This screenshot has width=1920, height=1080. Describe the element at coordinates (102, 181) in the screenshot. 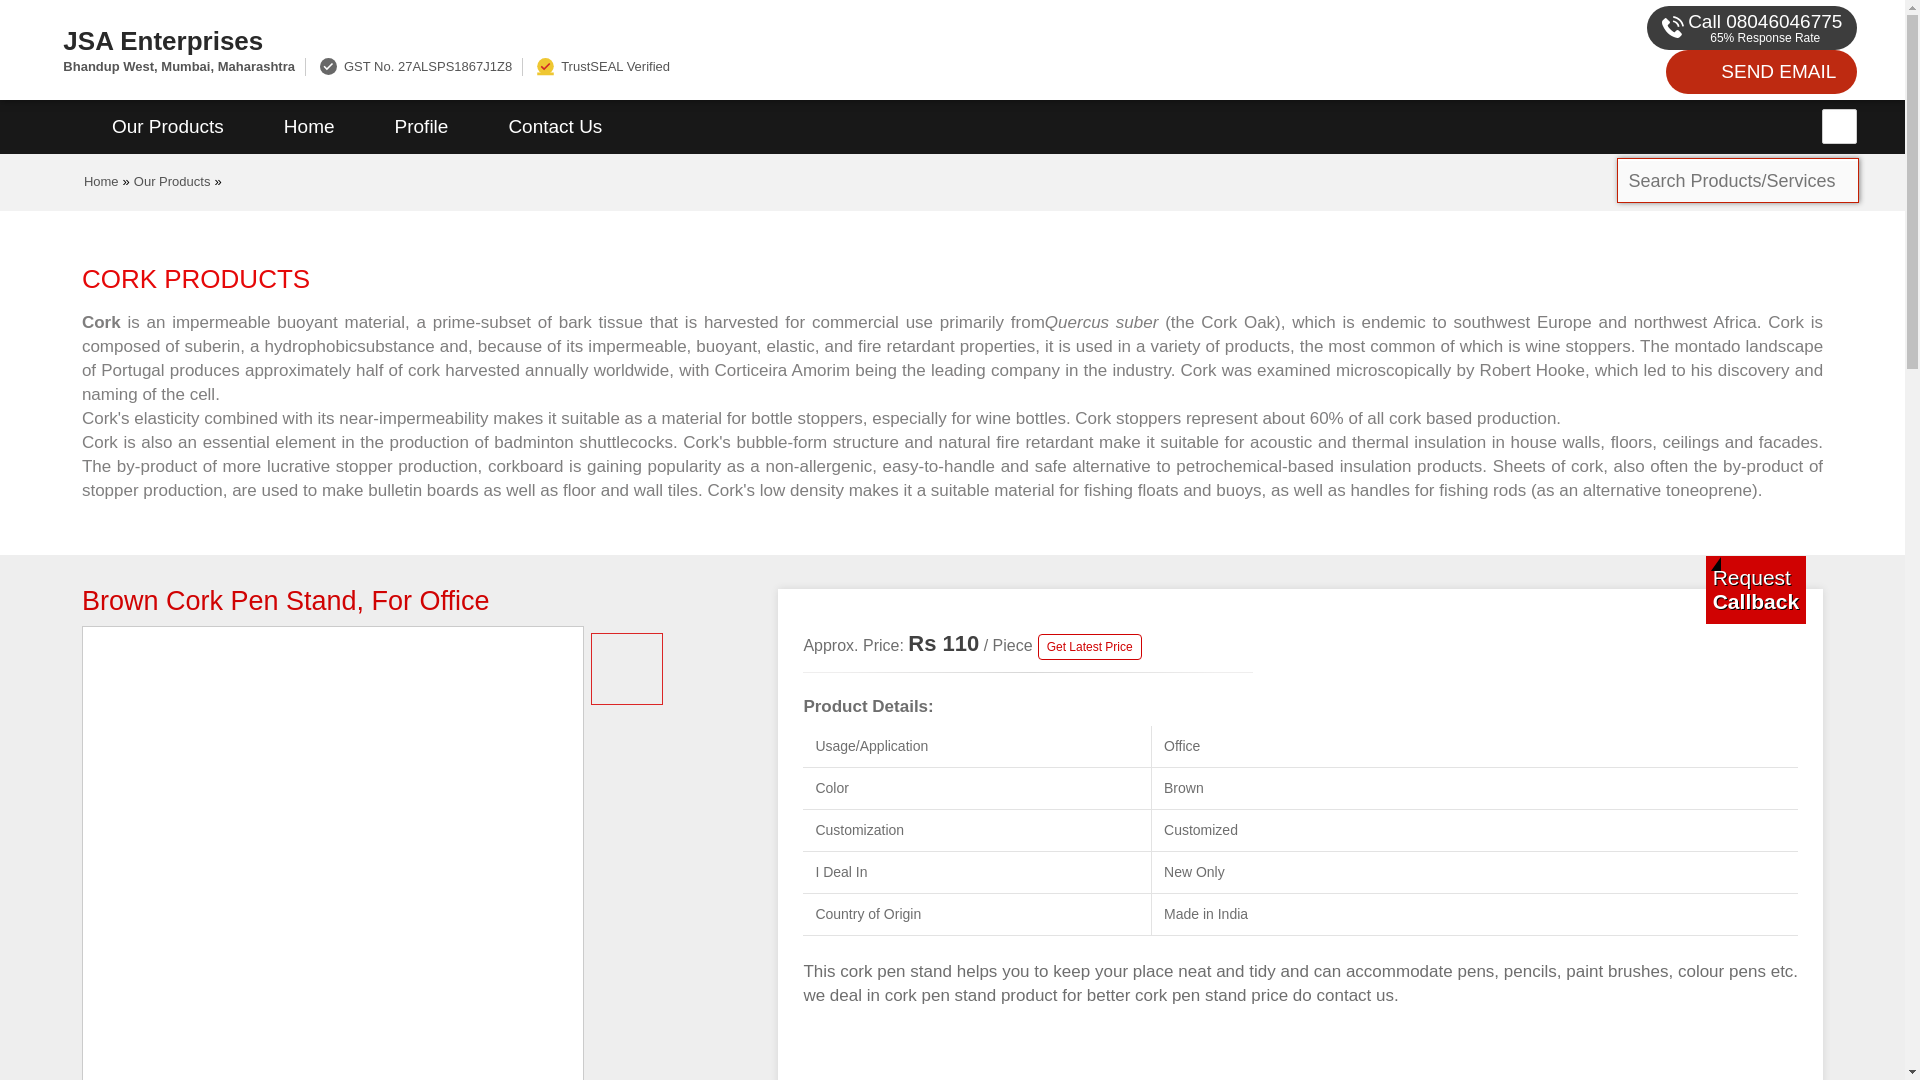

I see `Home` at that location.